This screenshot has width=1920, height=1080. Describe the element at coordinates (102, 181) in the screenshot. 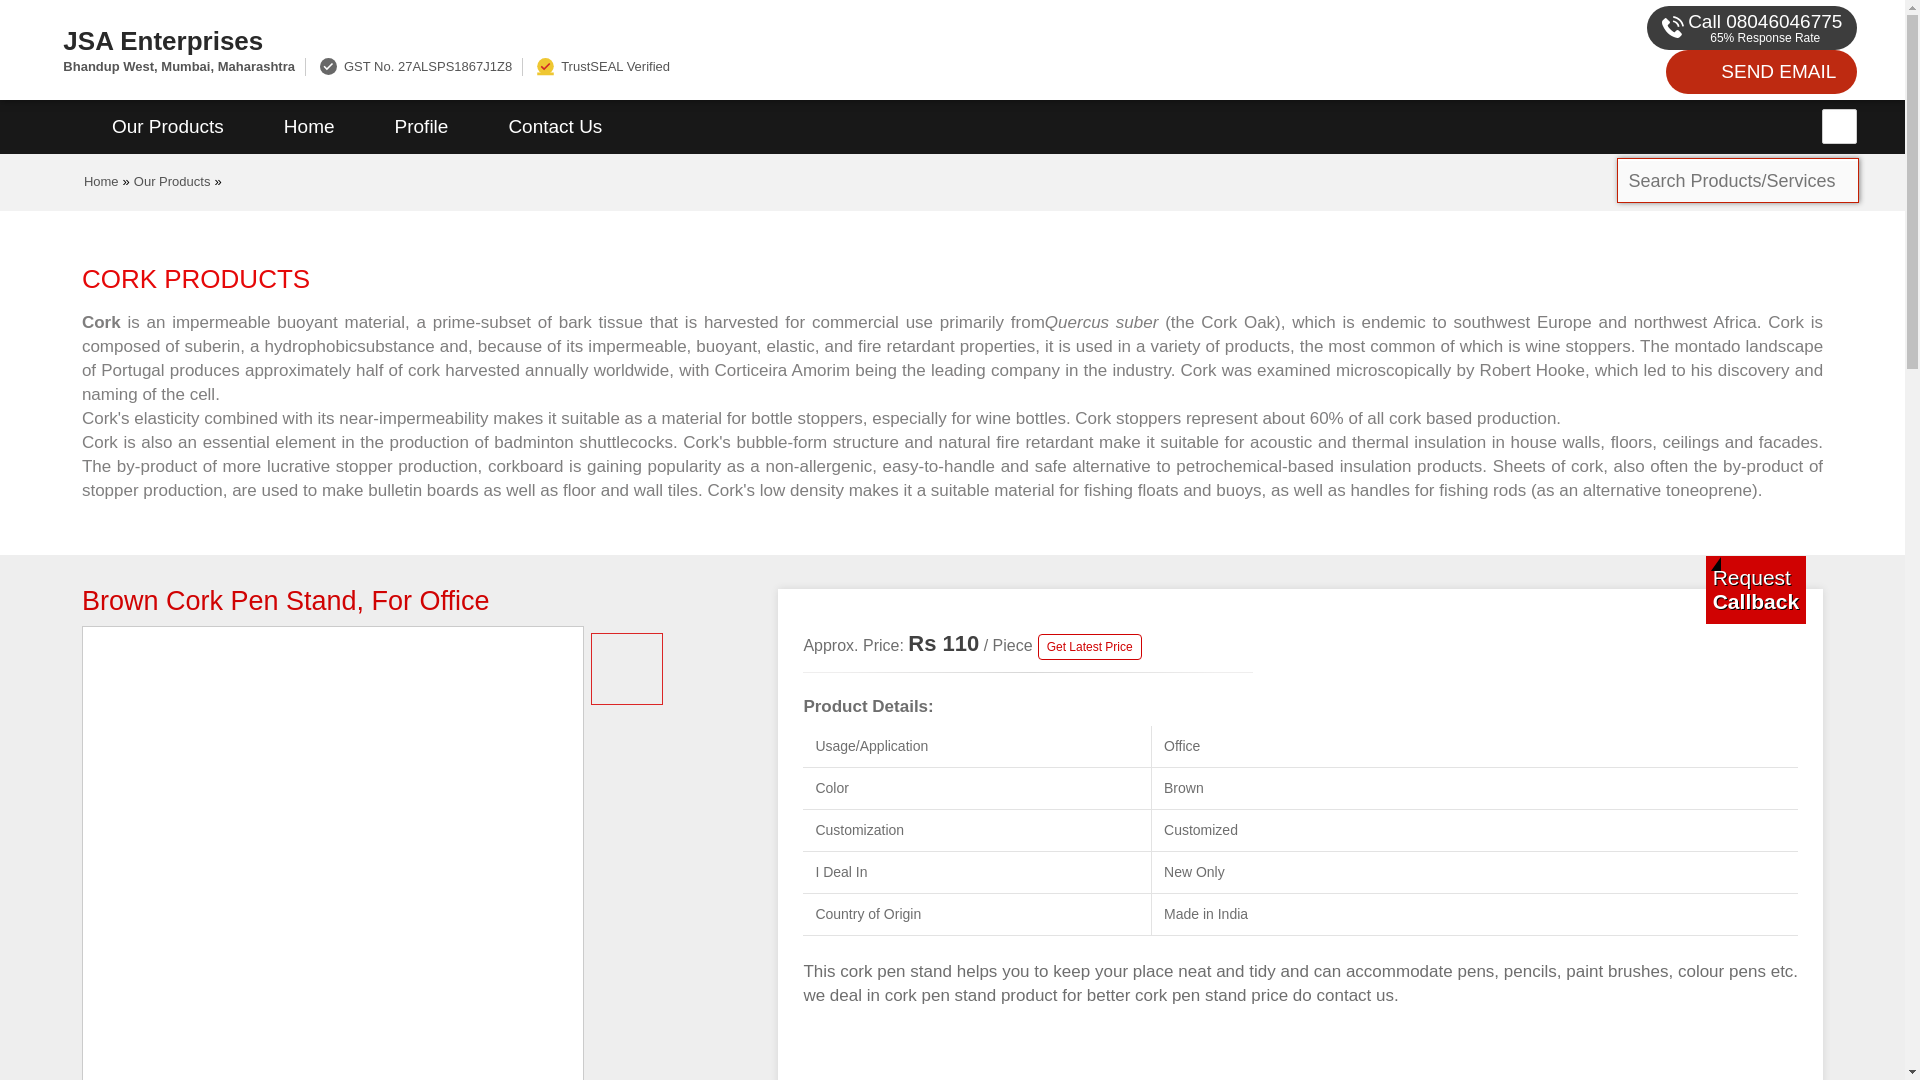

I see `Home` at that location.